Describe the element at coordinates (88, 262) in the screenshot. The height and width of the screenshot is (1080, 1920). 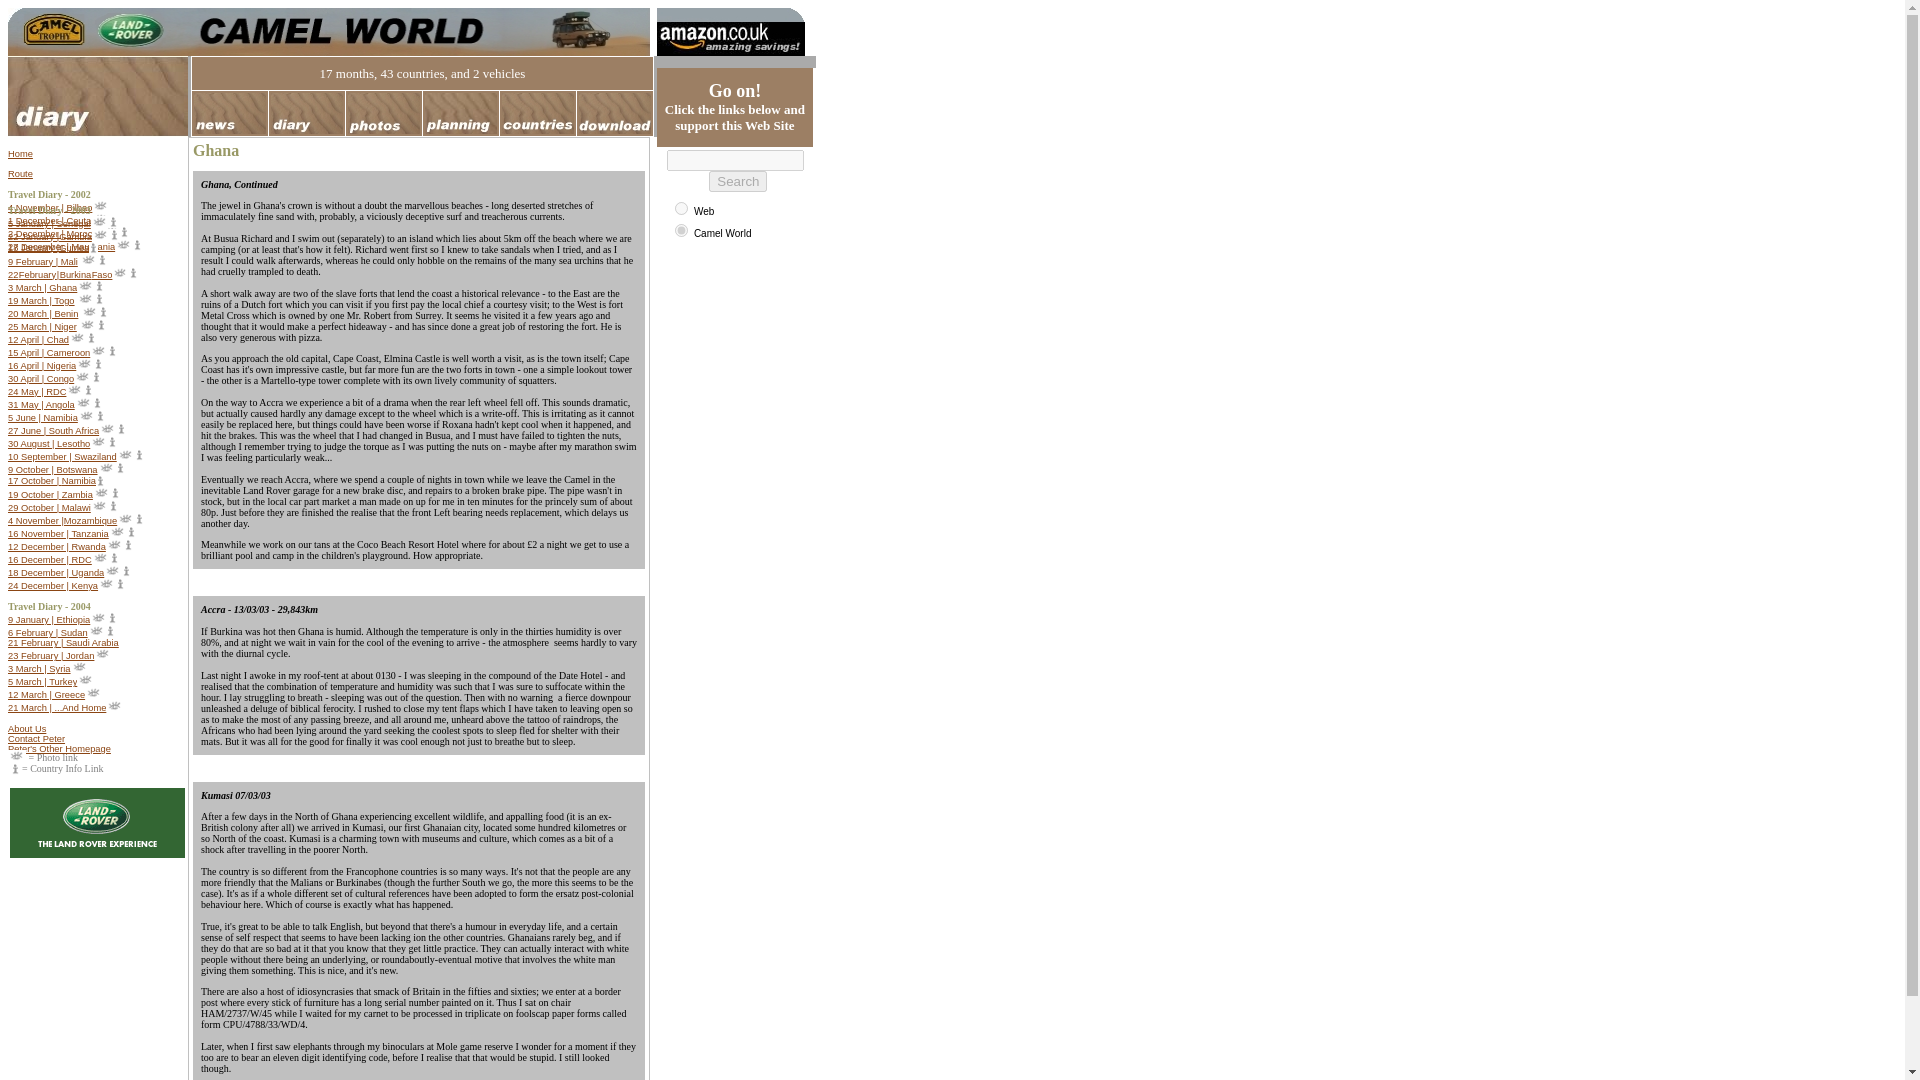
I see `See the Photos` at that location.